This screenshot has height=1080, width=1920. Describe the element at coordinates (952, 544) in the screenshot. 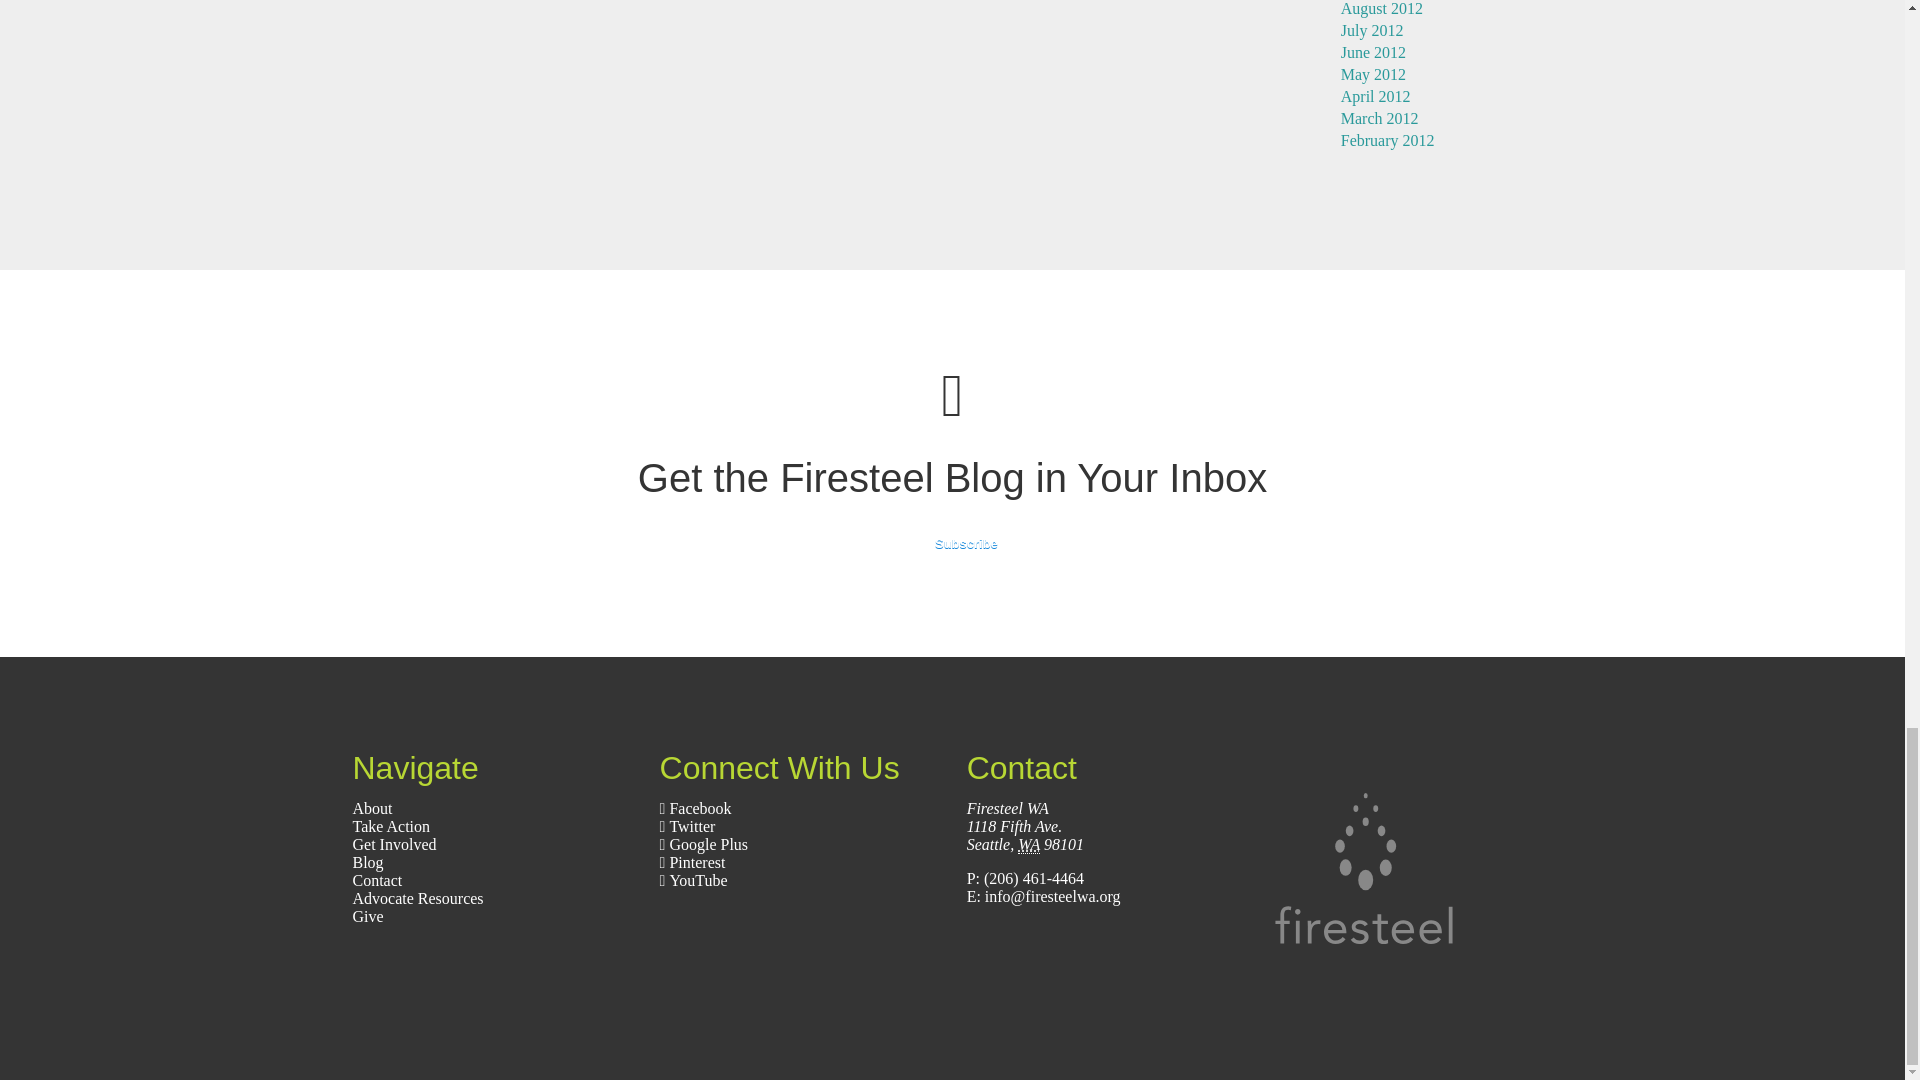

I see `Preview` at that location.